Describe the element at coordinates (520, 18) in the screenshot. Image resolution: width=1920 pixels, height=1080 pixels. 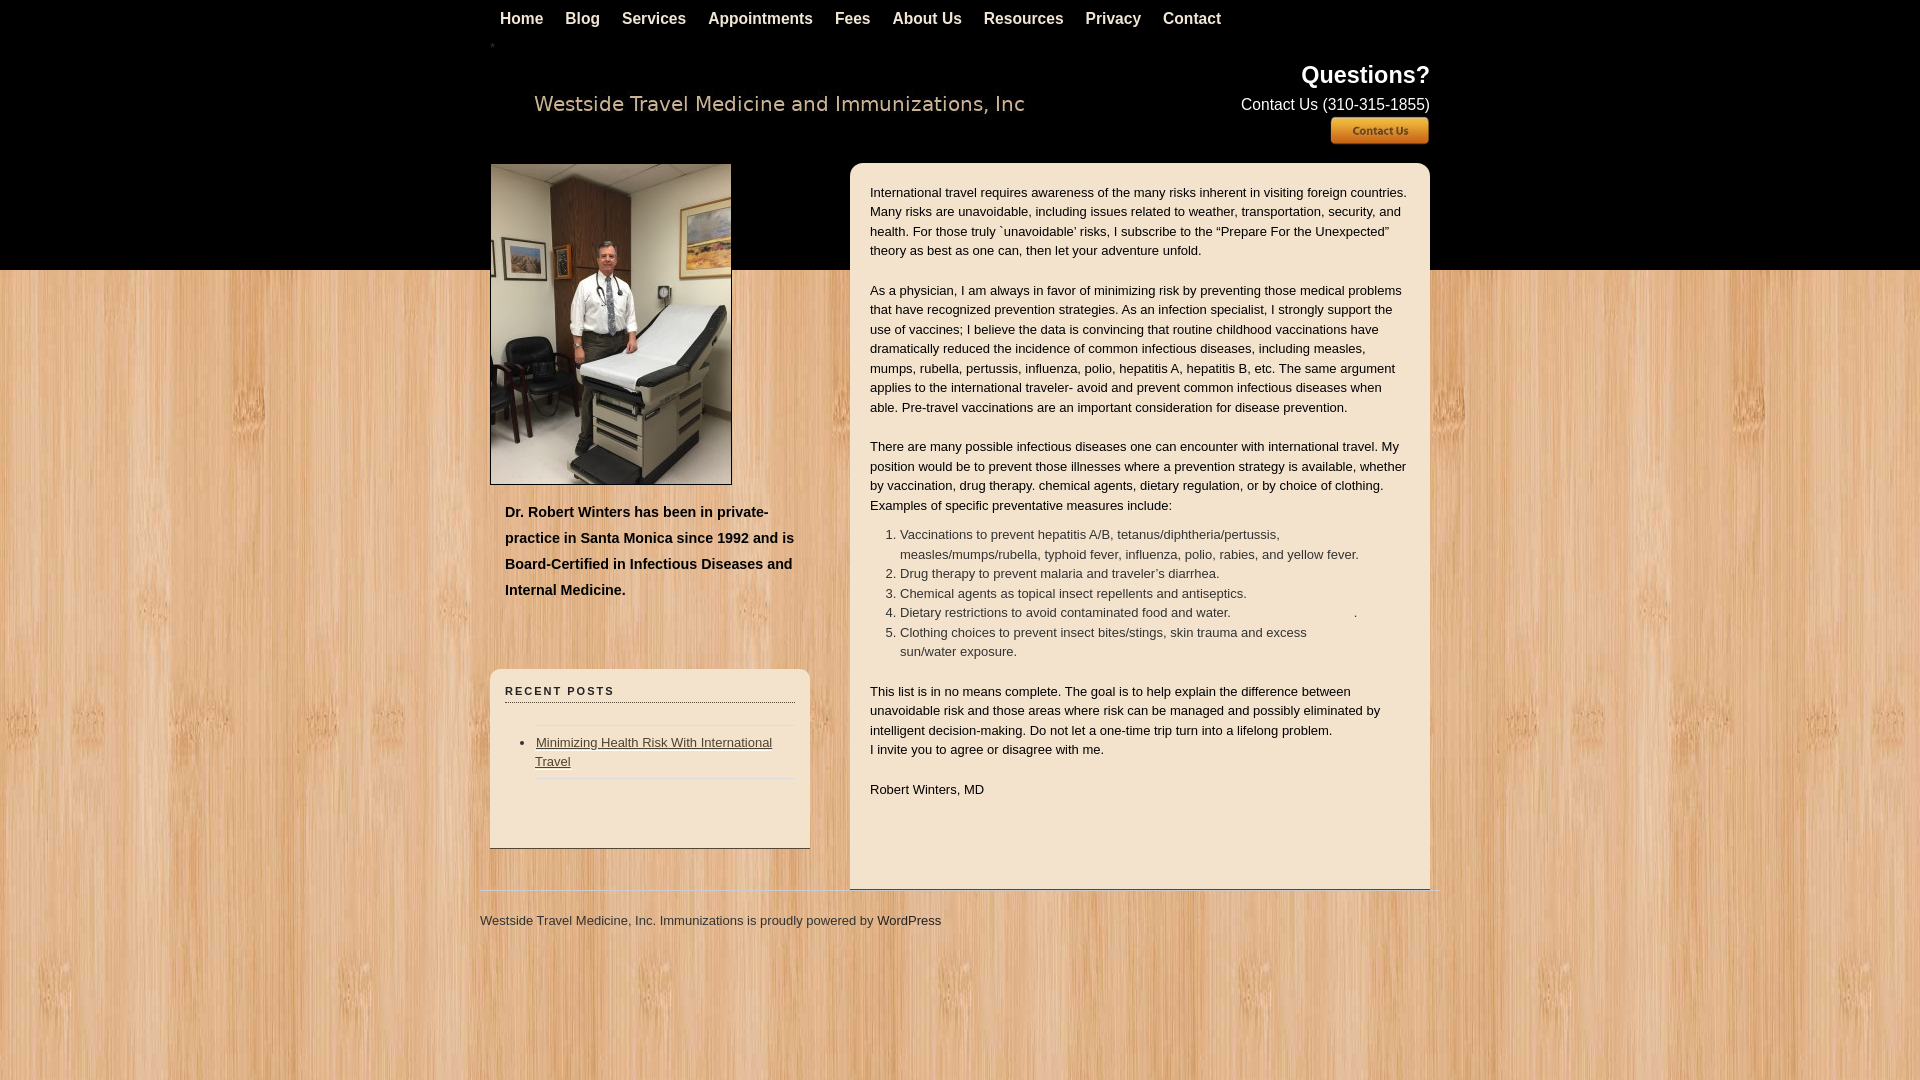
I see `Home` at that location.